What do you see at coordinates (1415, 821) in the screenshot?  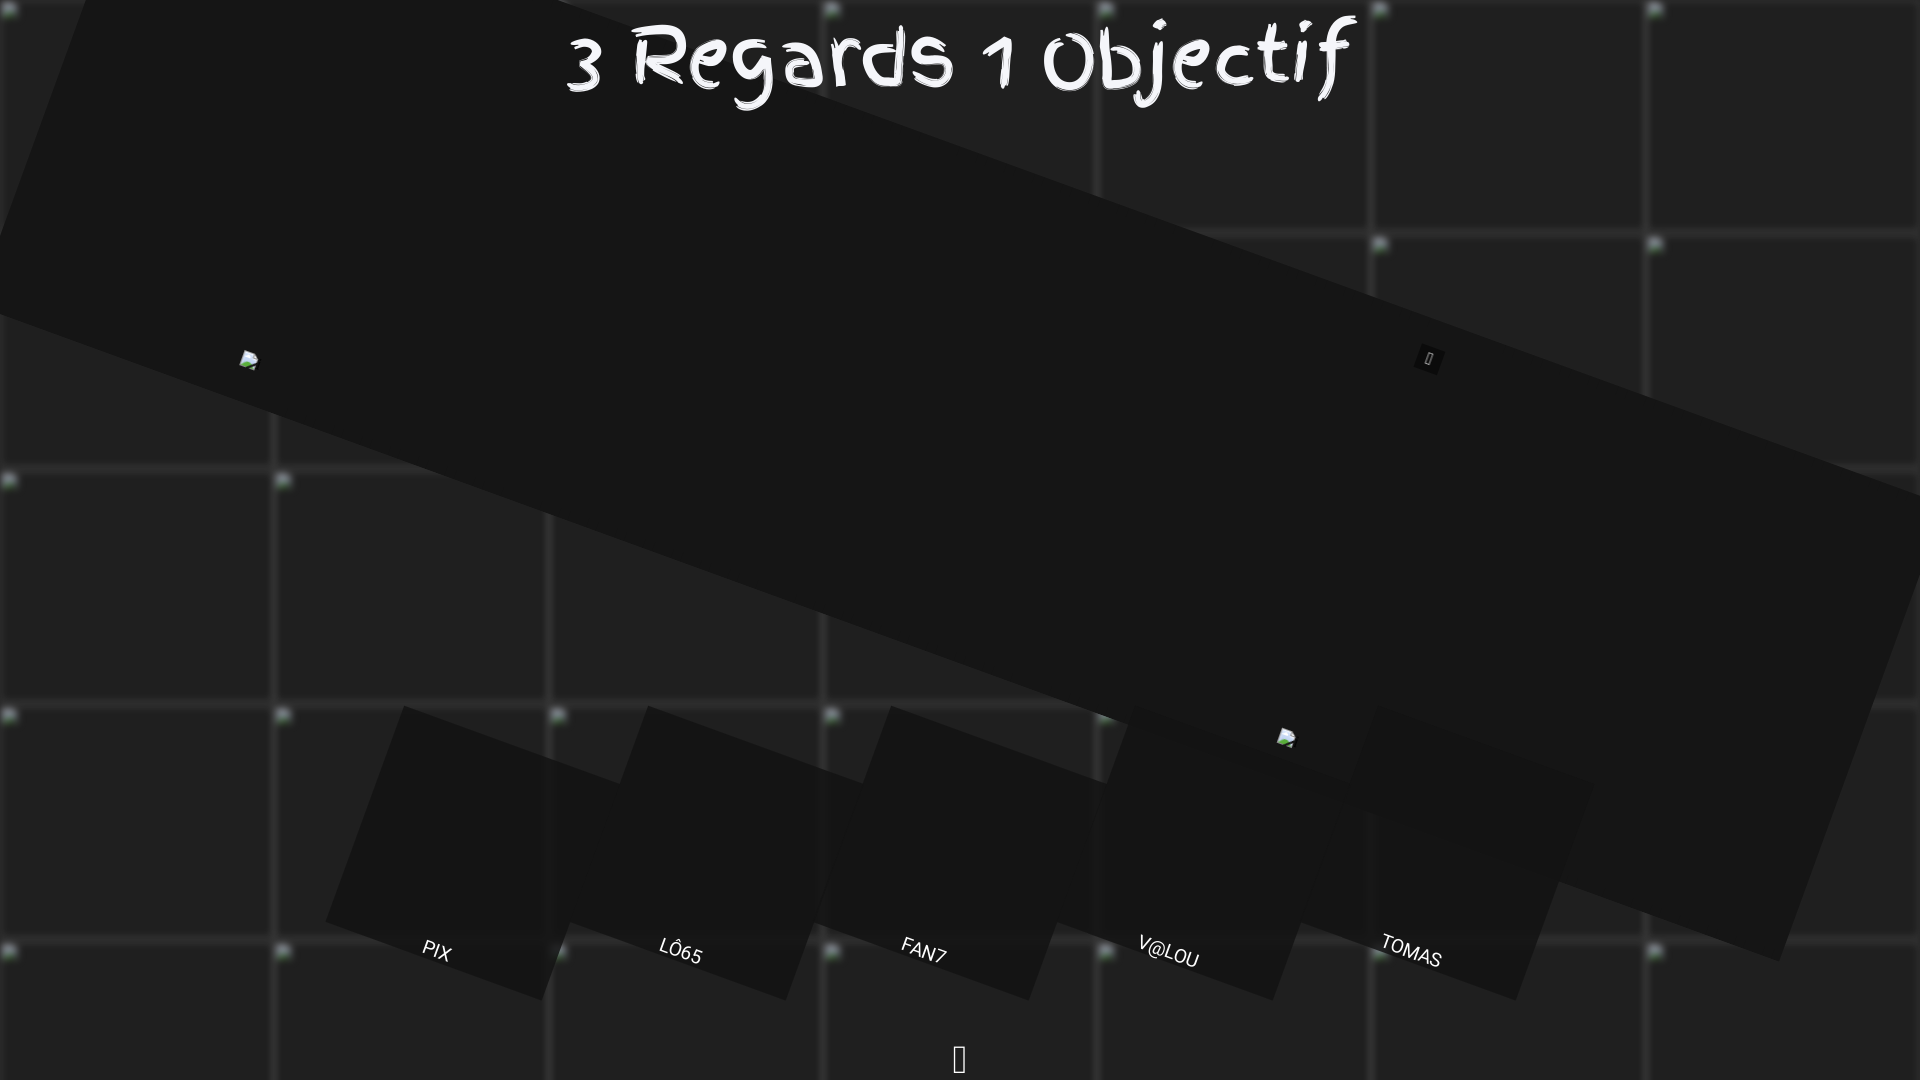 I see `TOMAS` at bounding box center [1415, 821].